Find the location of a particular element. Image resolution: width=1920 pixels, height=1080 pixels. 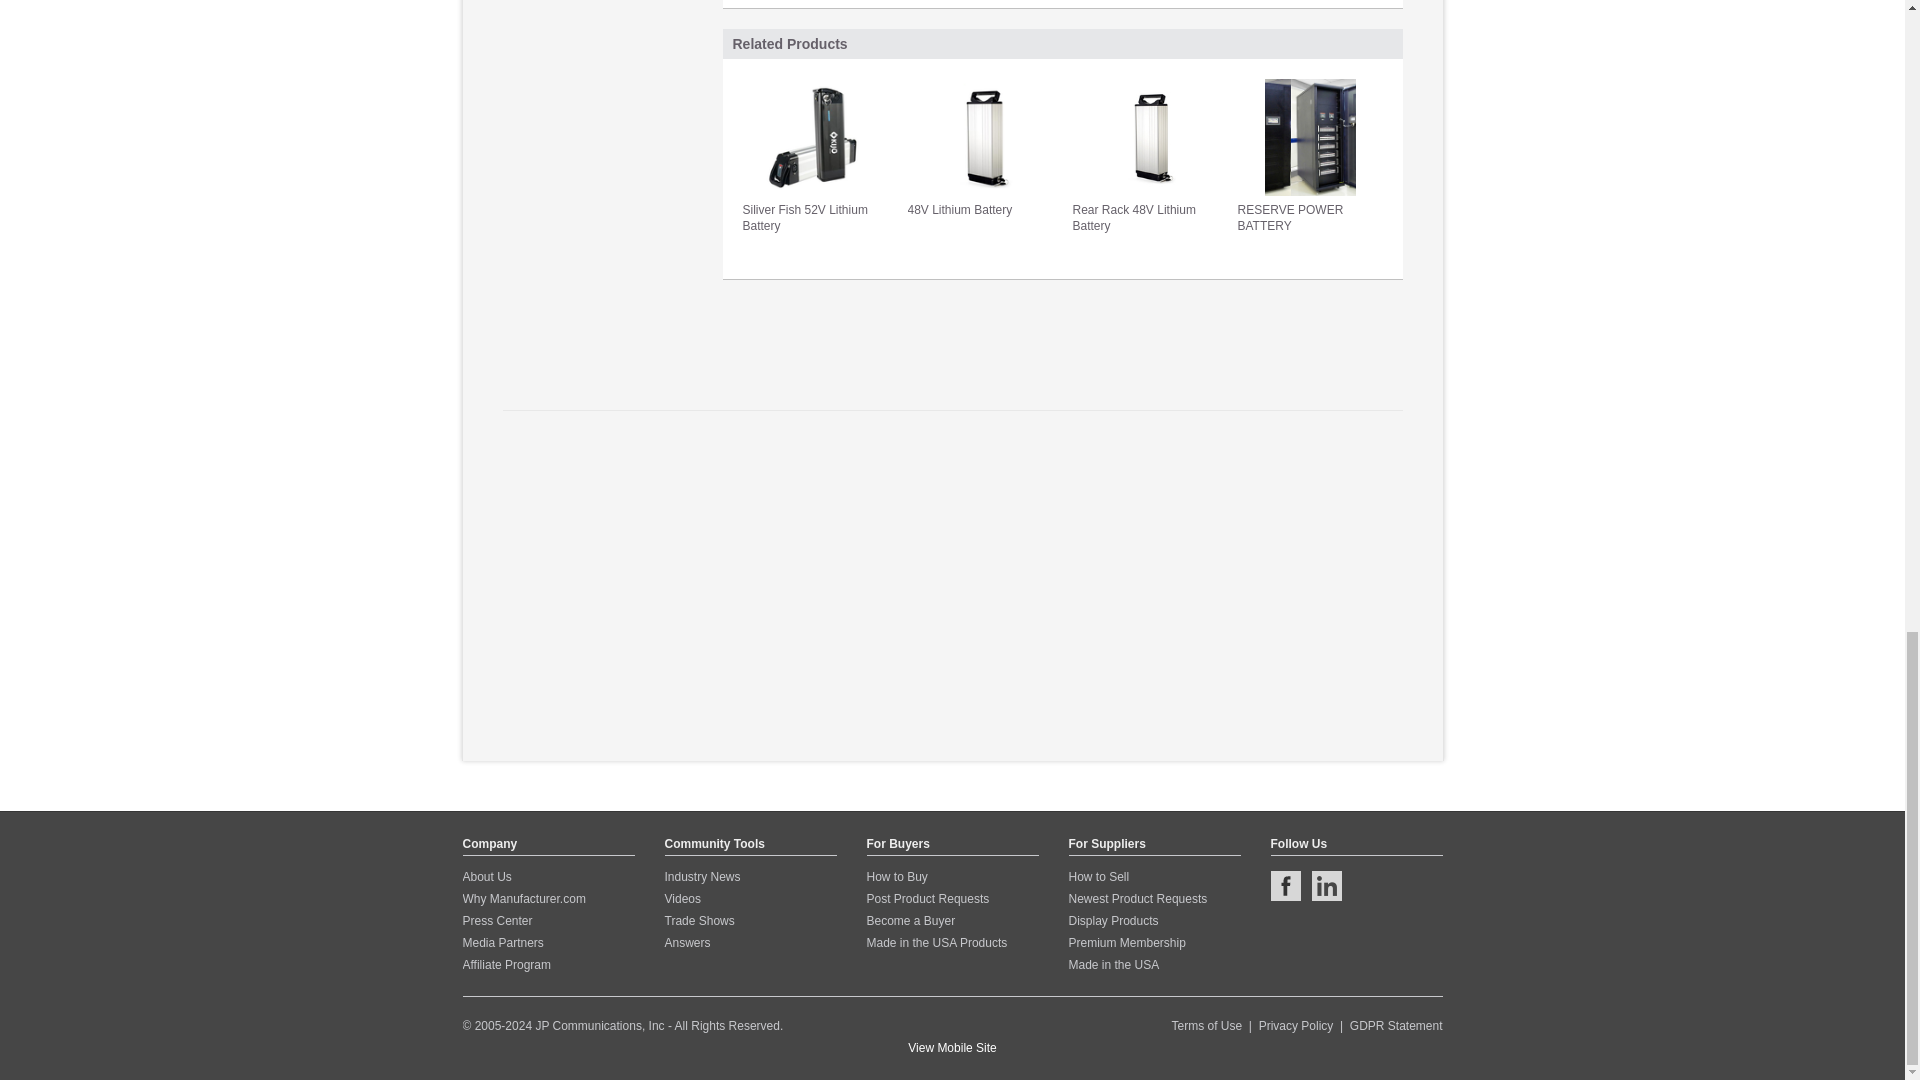

Industry News is located at coordinates (702, 877).